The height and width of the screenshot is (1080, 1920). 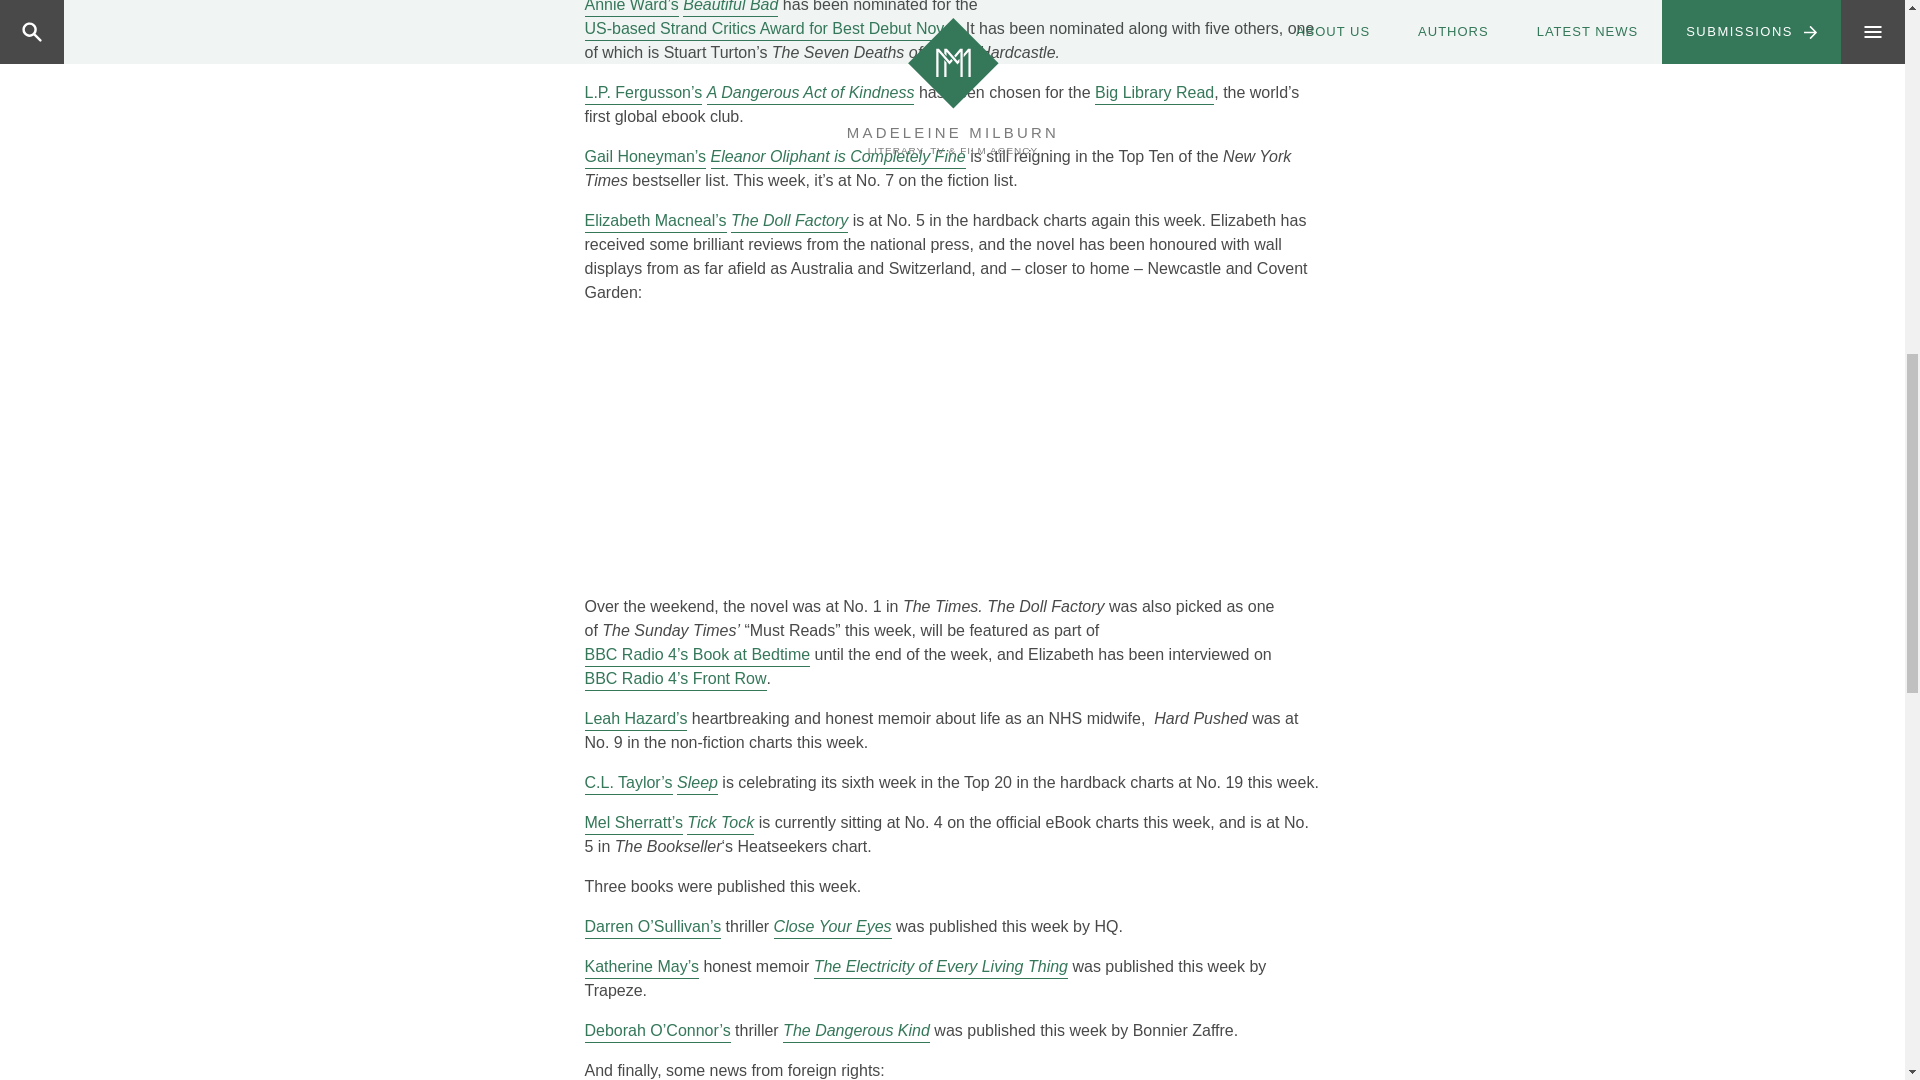 What do you see at coordinates (810, 92) in the screenshot?
I see `A Dangerous Act of Kindness` at bounding box center [810, 92].